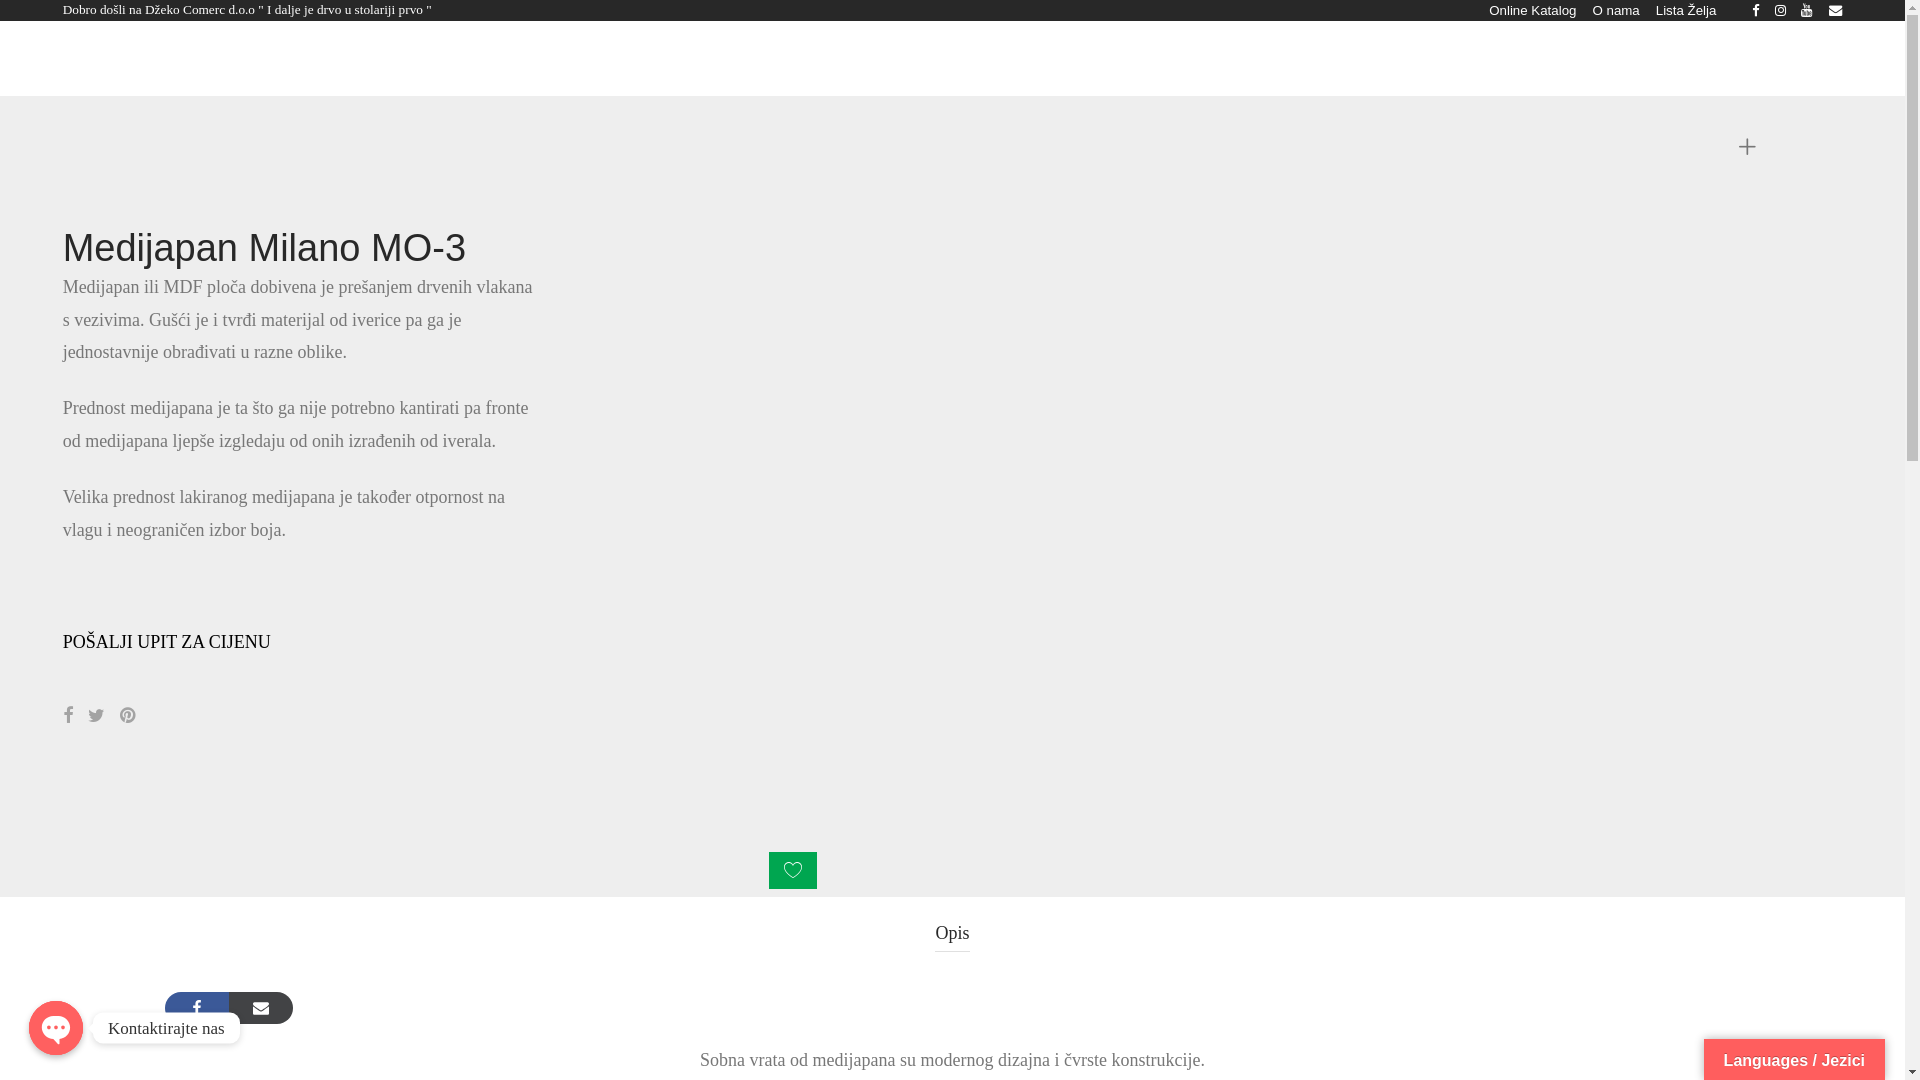  What do you see at coordinates (68, 716) in the screenshot?
I see `Share on Facebook` at bounding box center [68, 716].